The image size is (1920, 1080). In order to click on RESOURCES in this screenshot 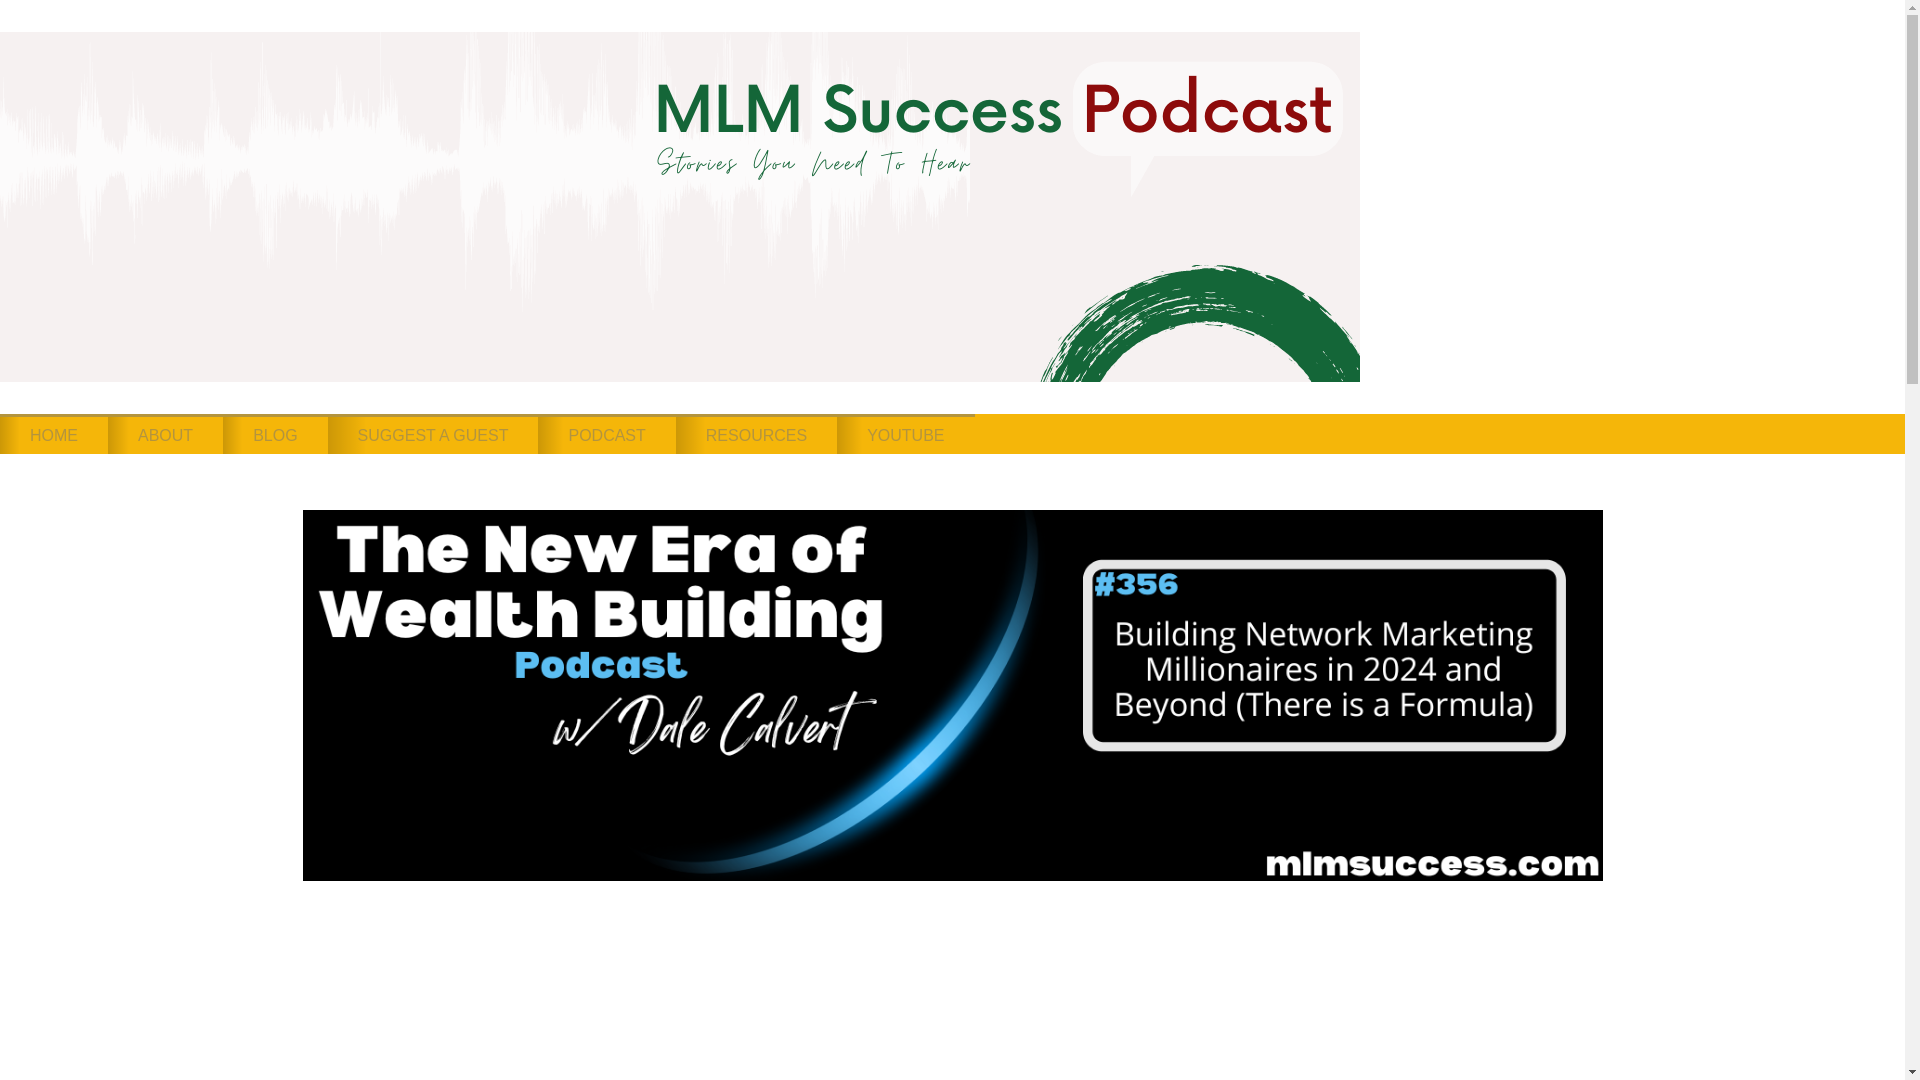, I will do `click(756, 433)`.